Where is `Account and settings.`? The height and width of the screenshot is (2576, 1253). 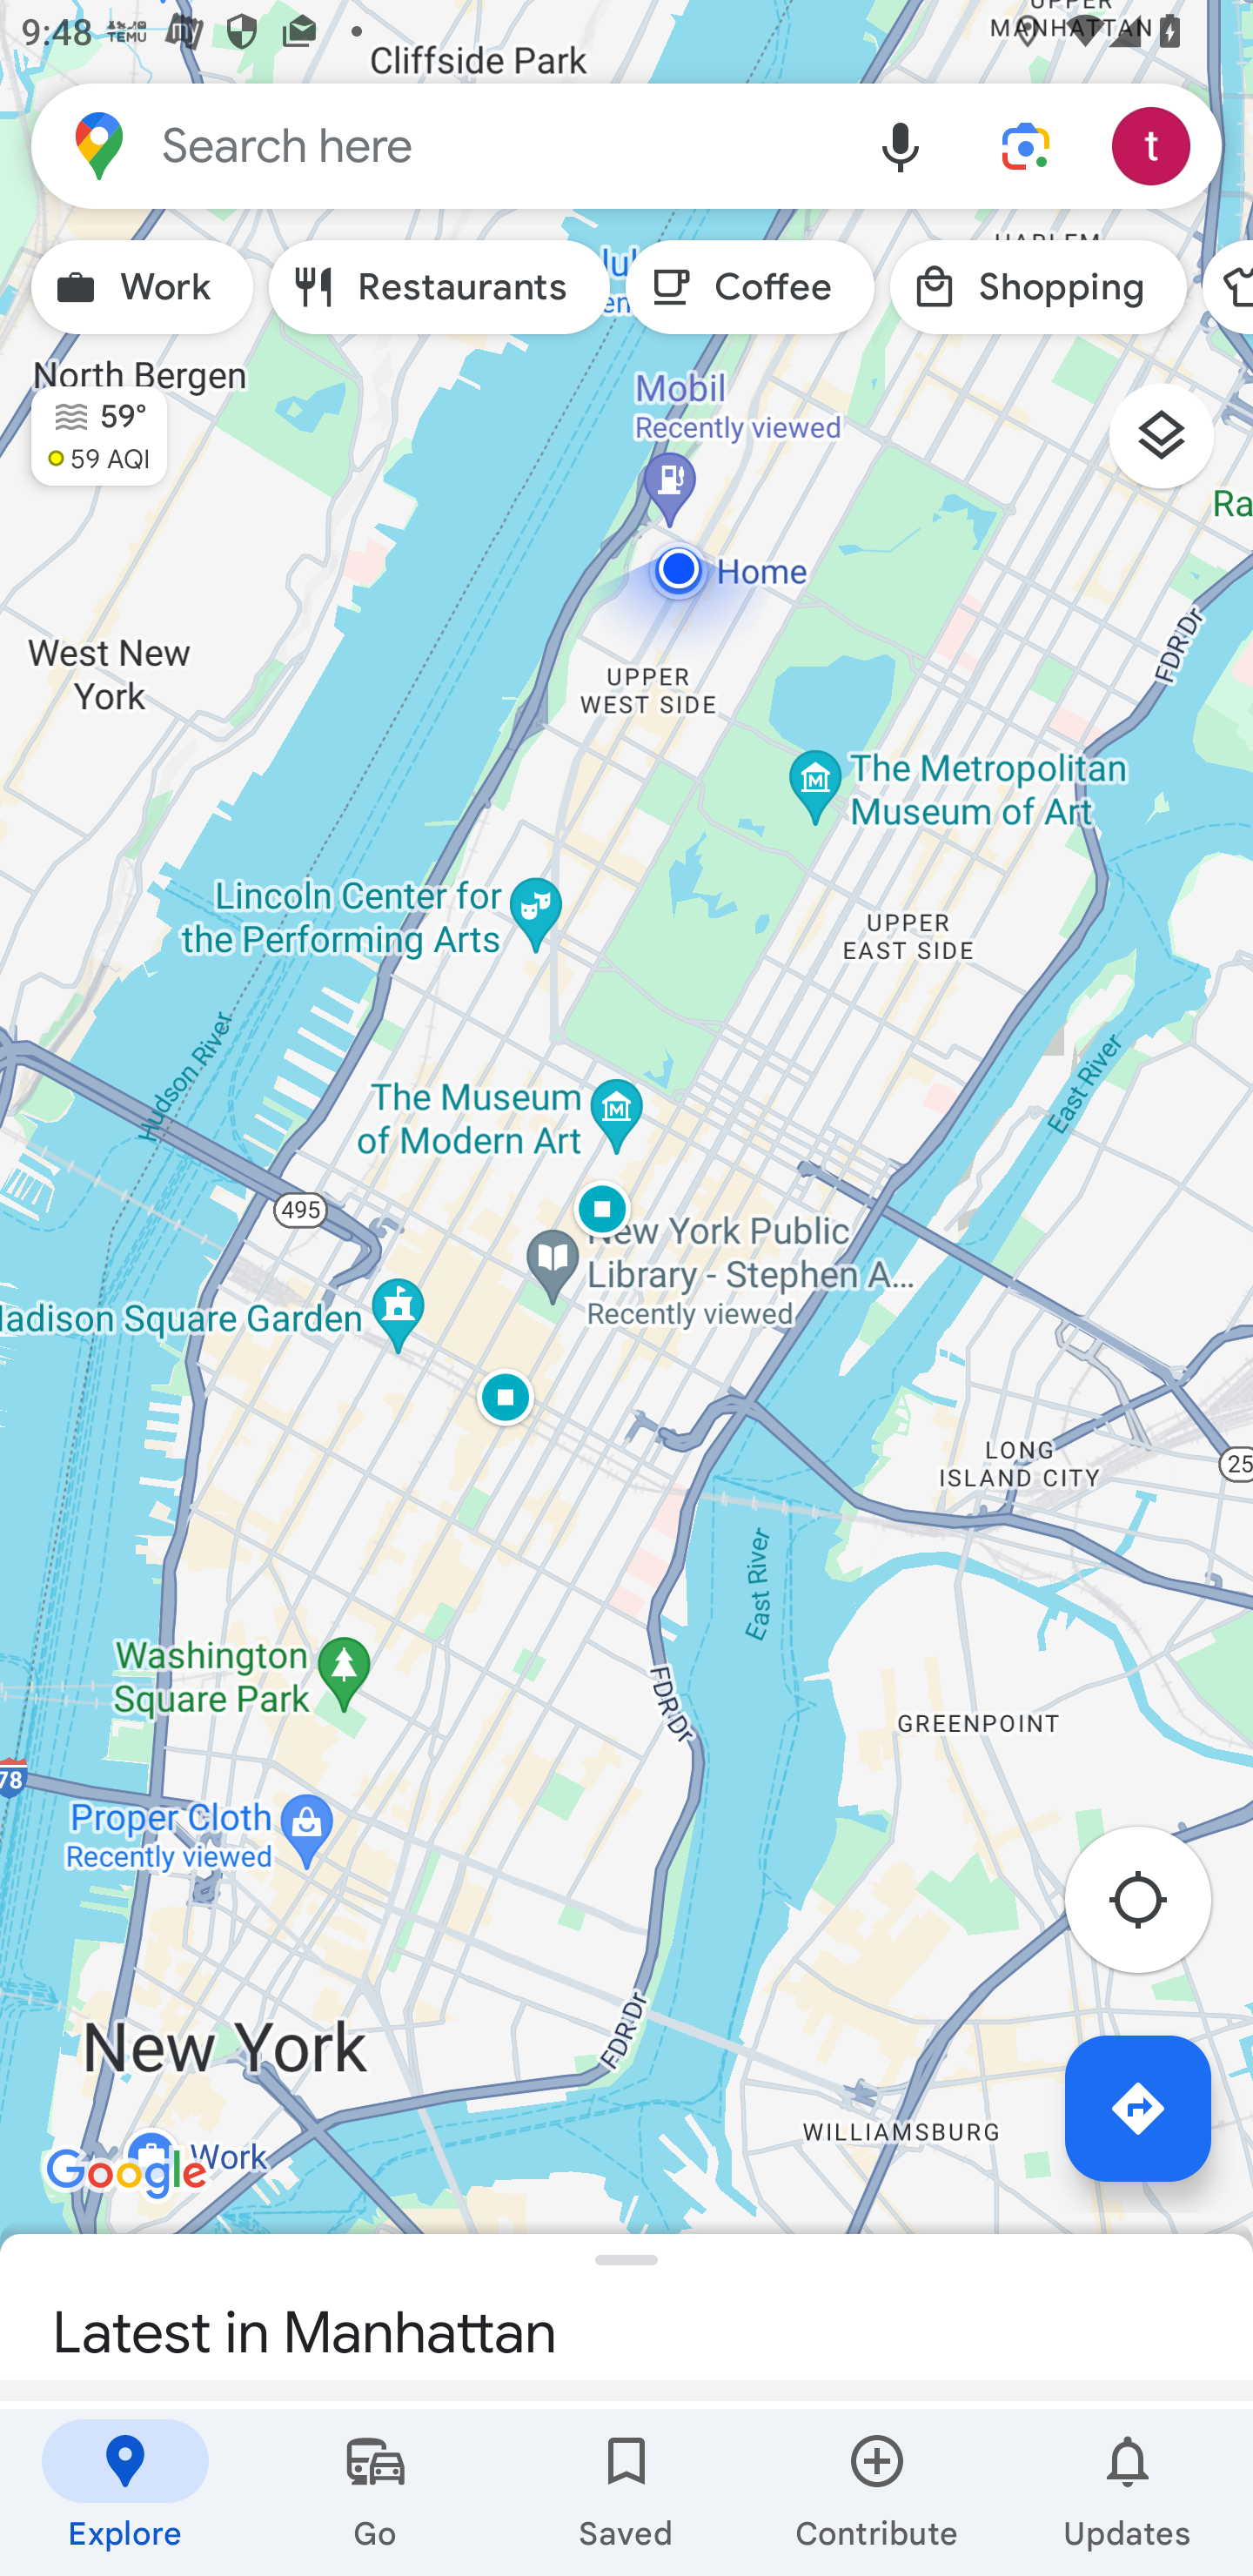
Account and settings. is located at coordinates (1156, 144).